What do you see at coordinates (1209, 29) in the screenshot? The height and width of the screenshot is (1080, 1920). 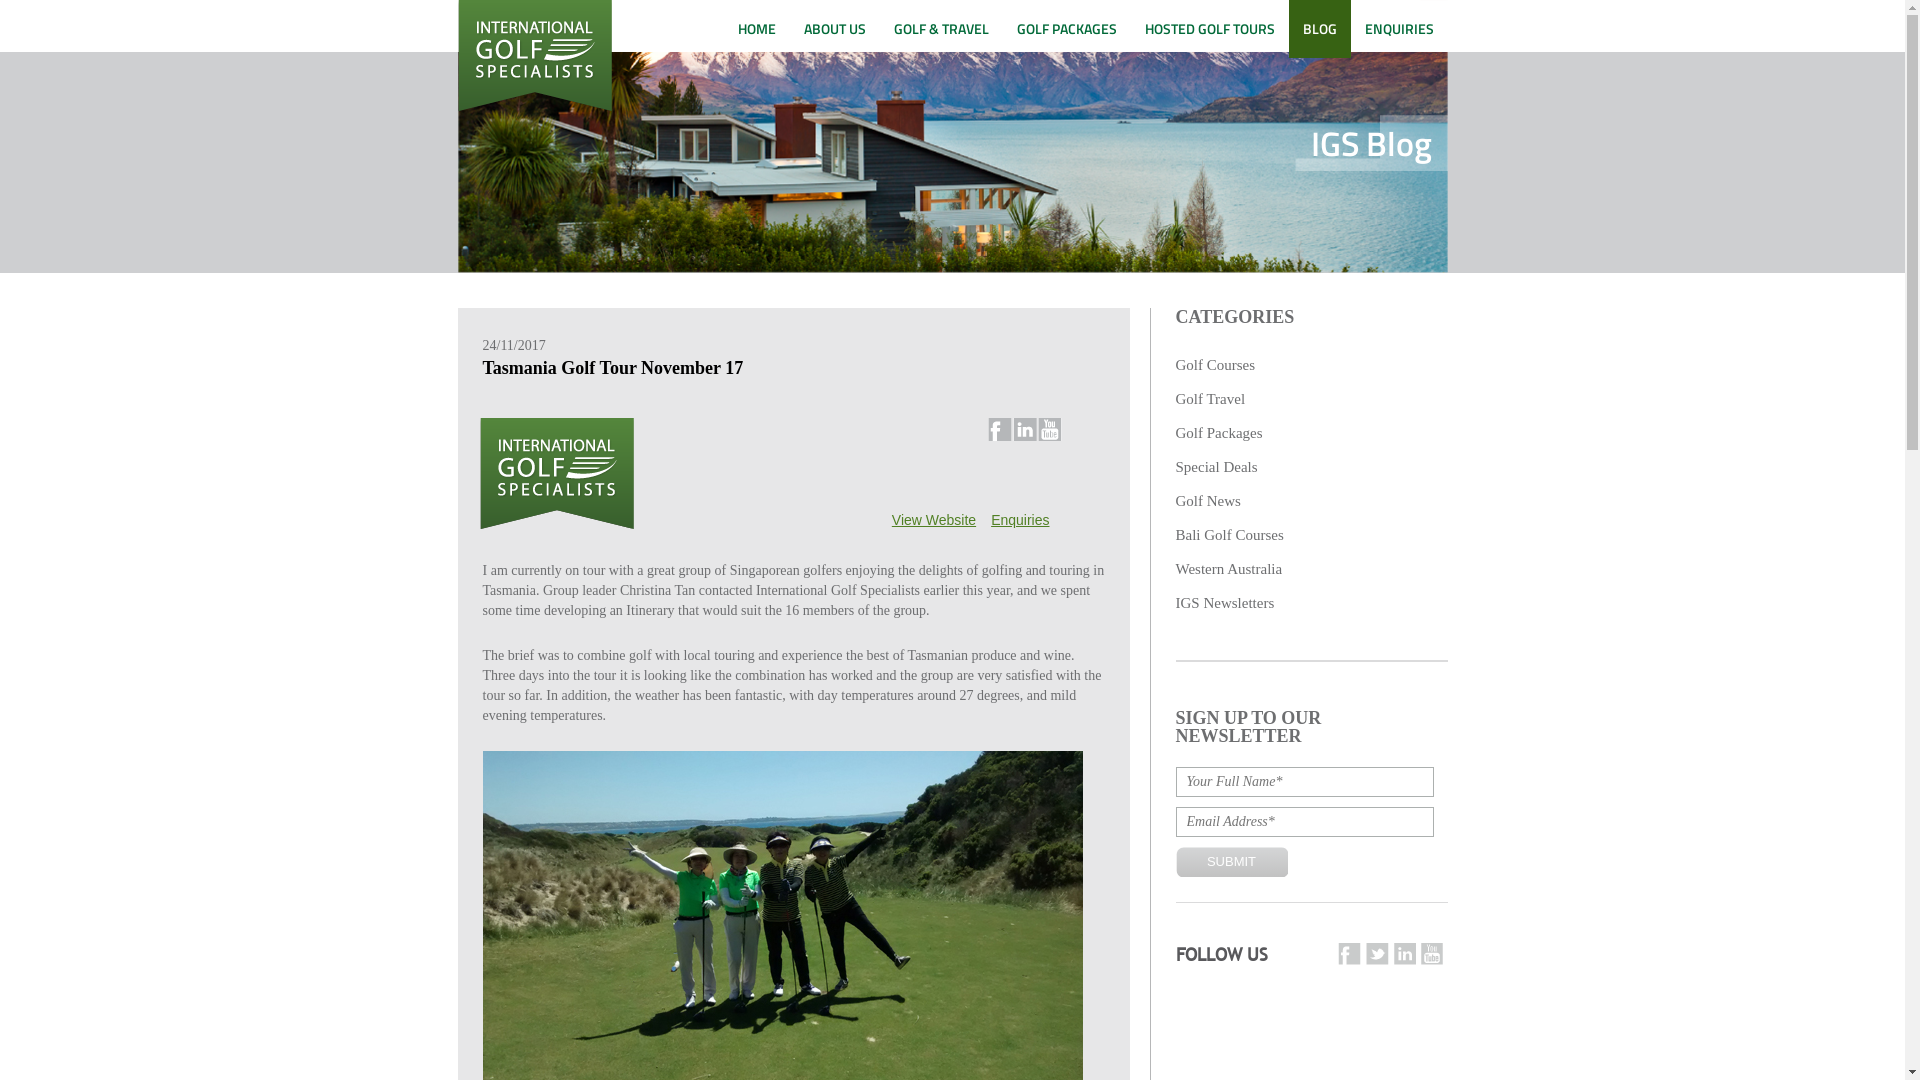 I see `HOSTED GOLF TOURS` at bounding box center [1209, 29].